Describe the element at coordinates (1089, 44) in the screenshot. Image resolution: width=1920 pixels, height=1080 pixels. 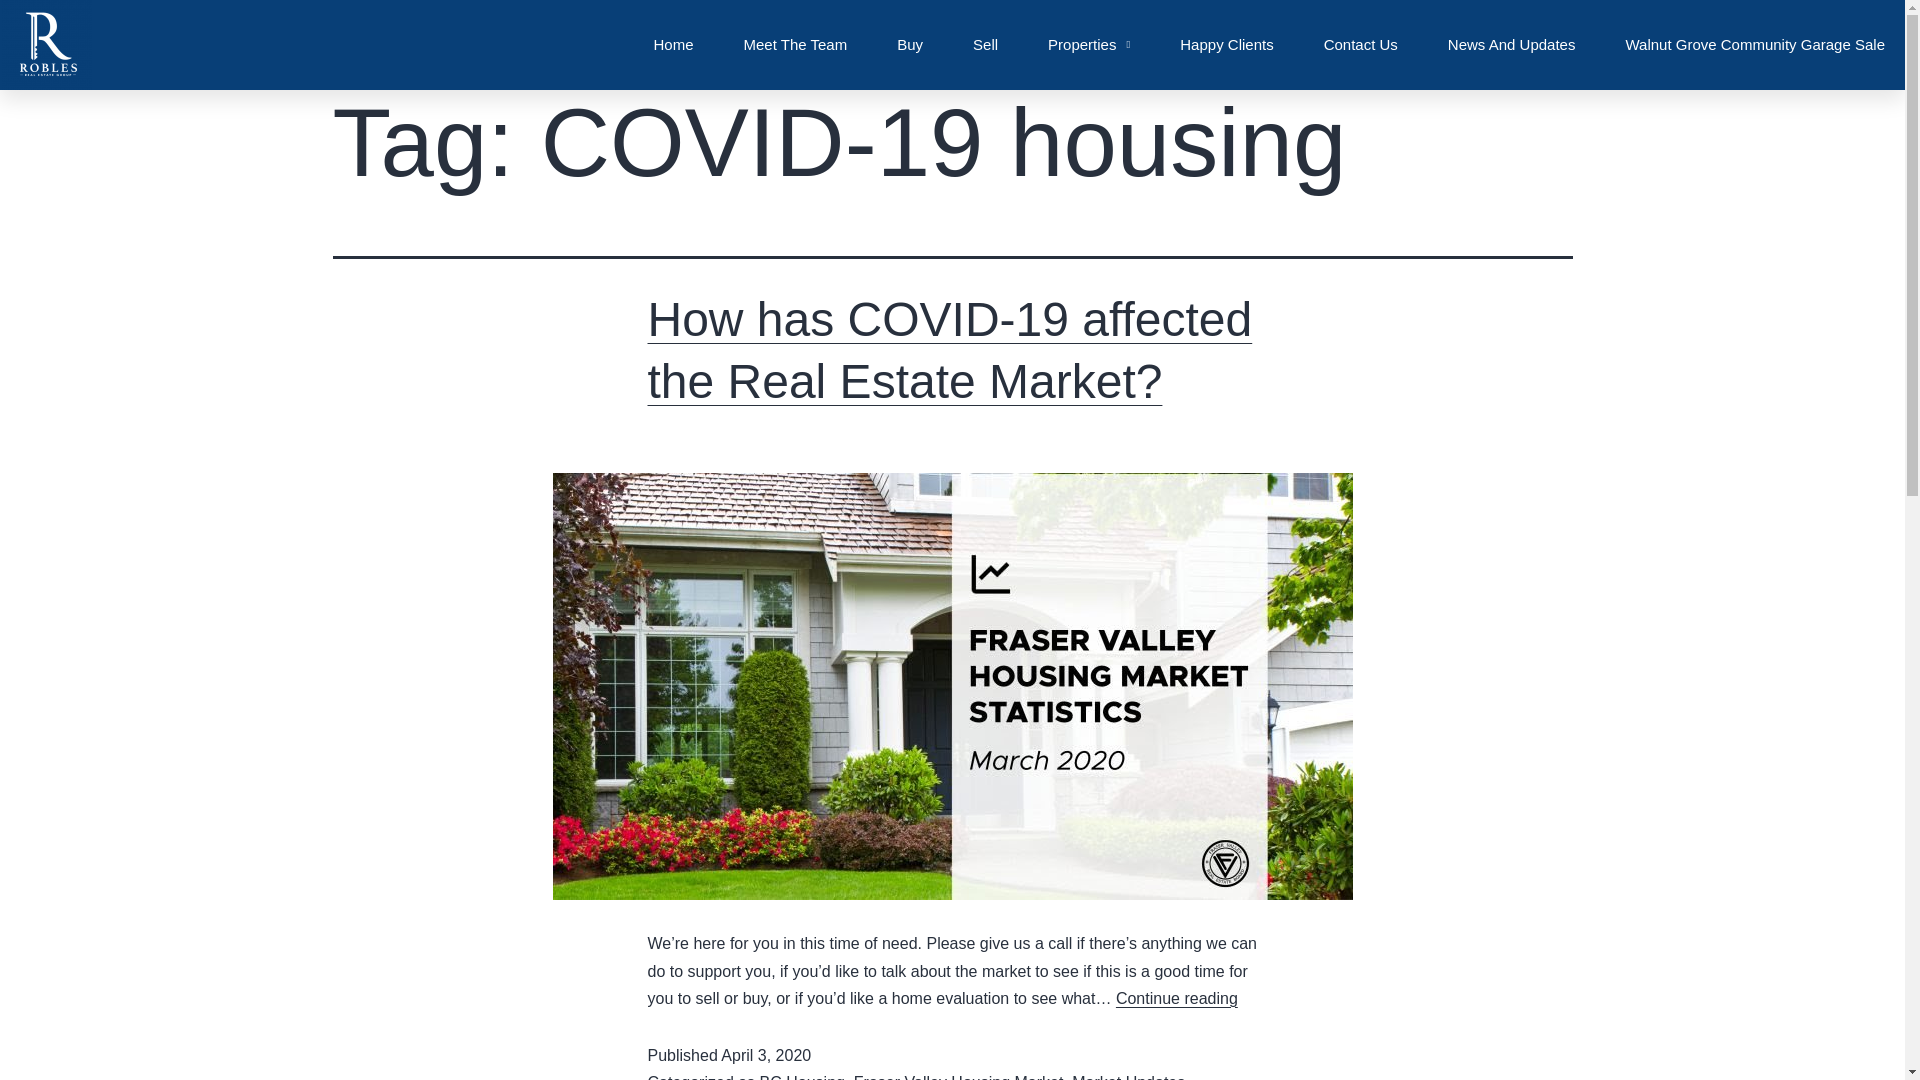
I see `Properties` at that location.